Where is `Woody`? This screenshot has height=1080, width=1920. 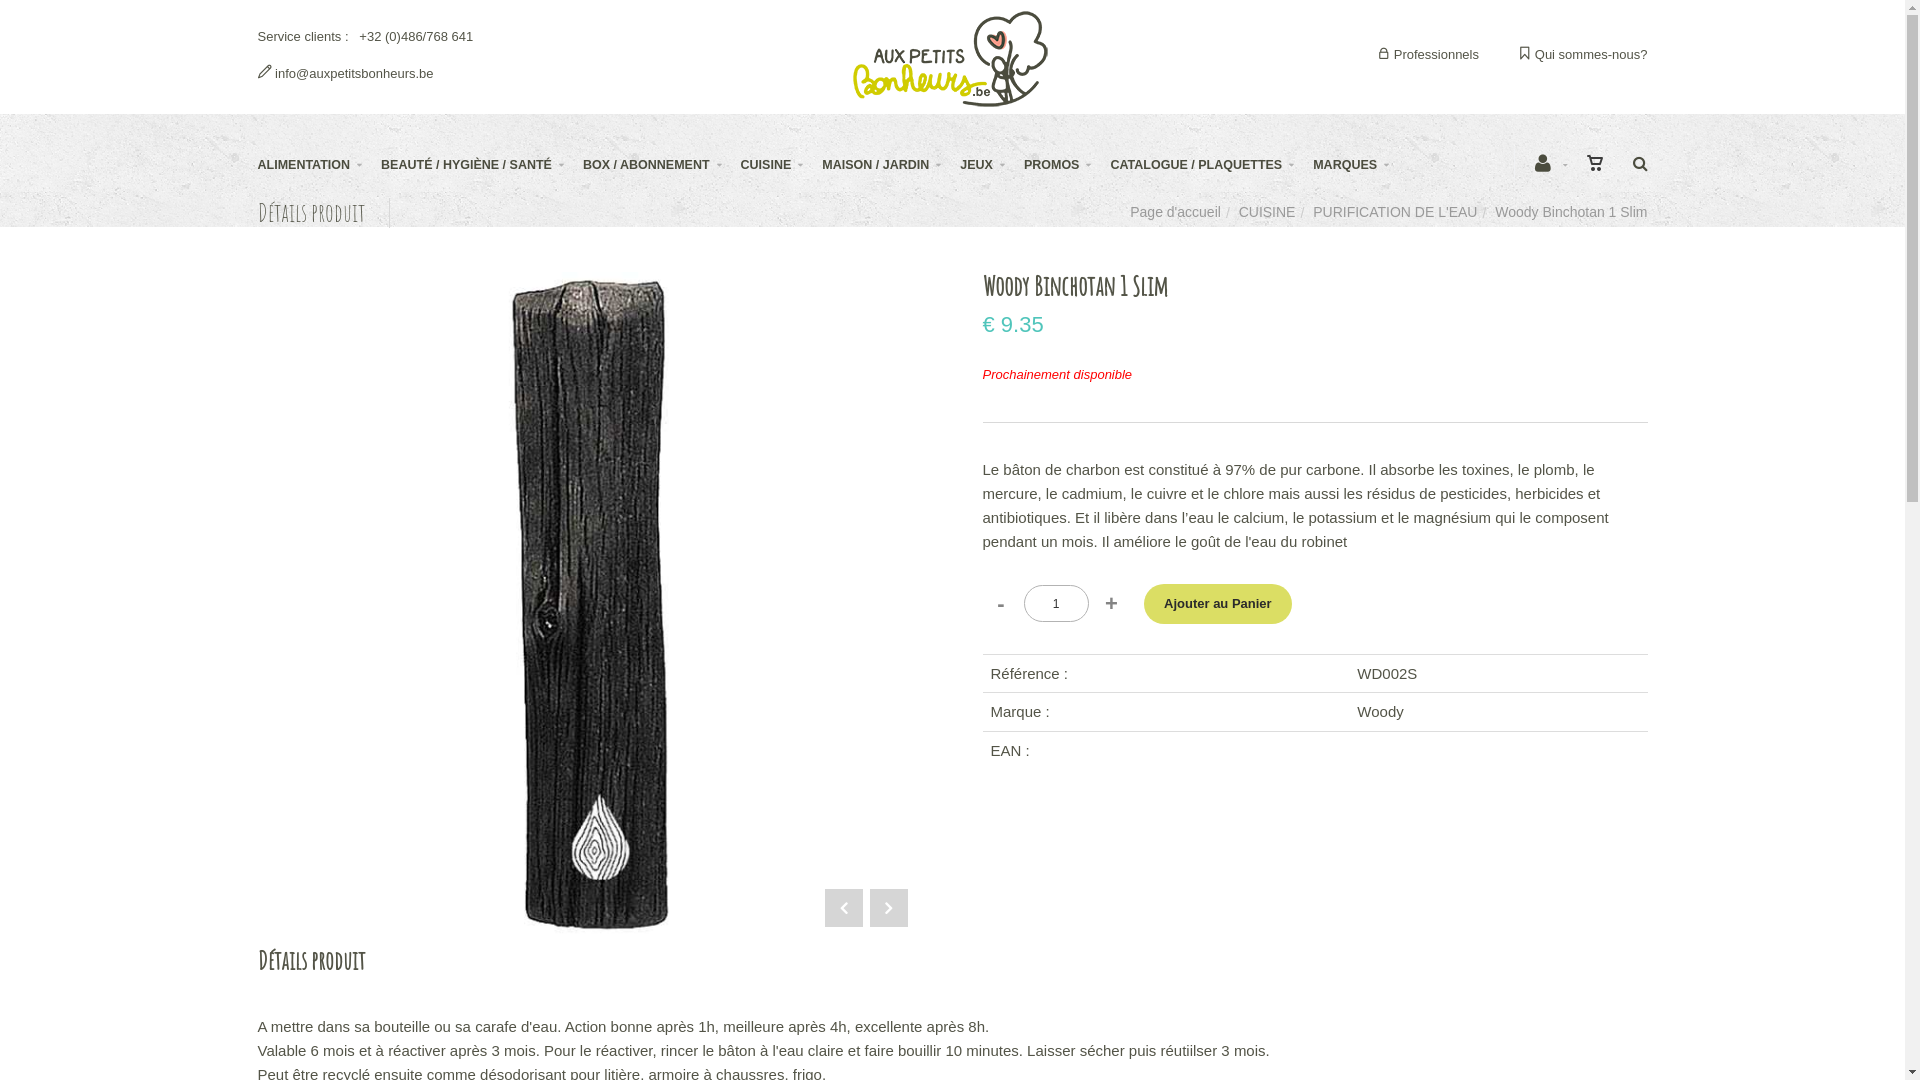
Woody is located at coordinates (1380, 712).